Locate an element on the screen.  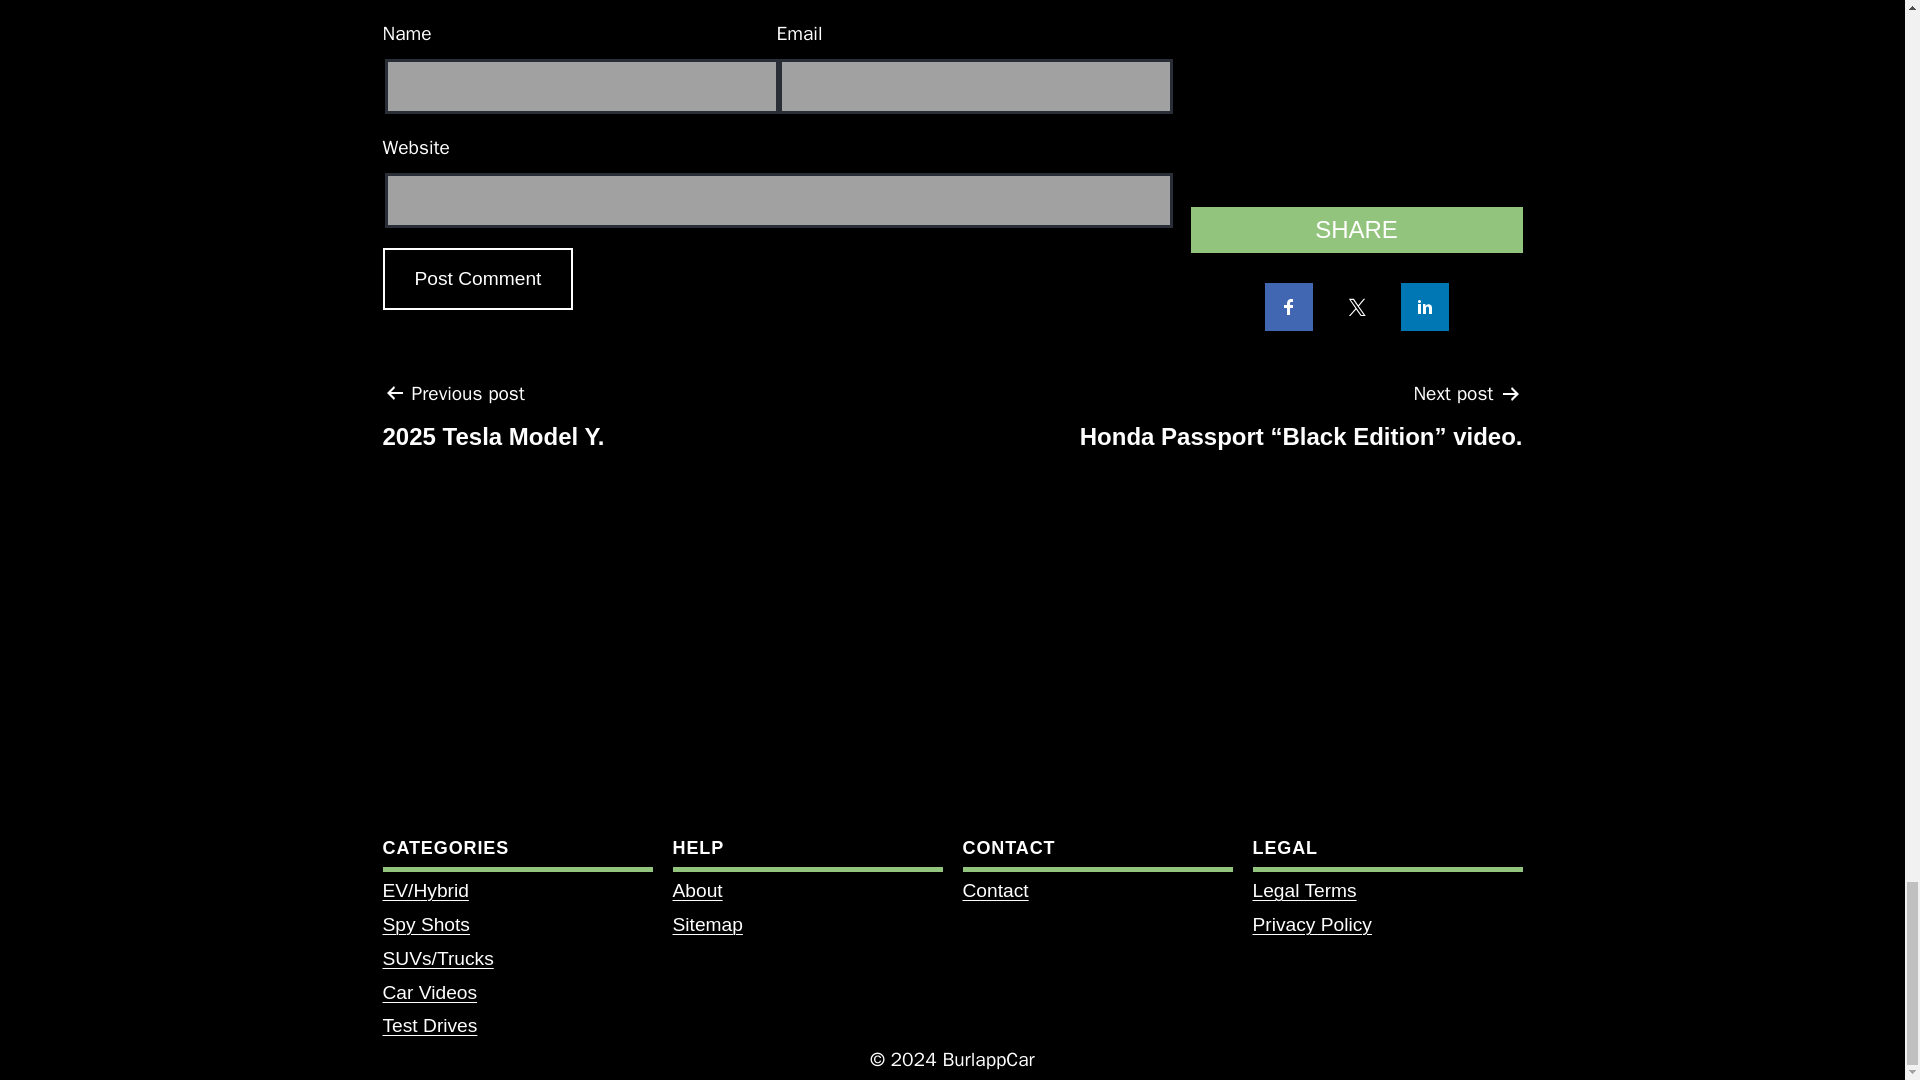
Car Videos is located at coordinates (477, 280).